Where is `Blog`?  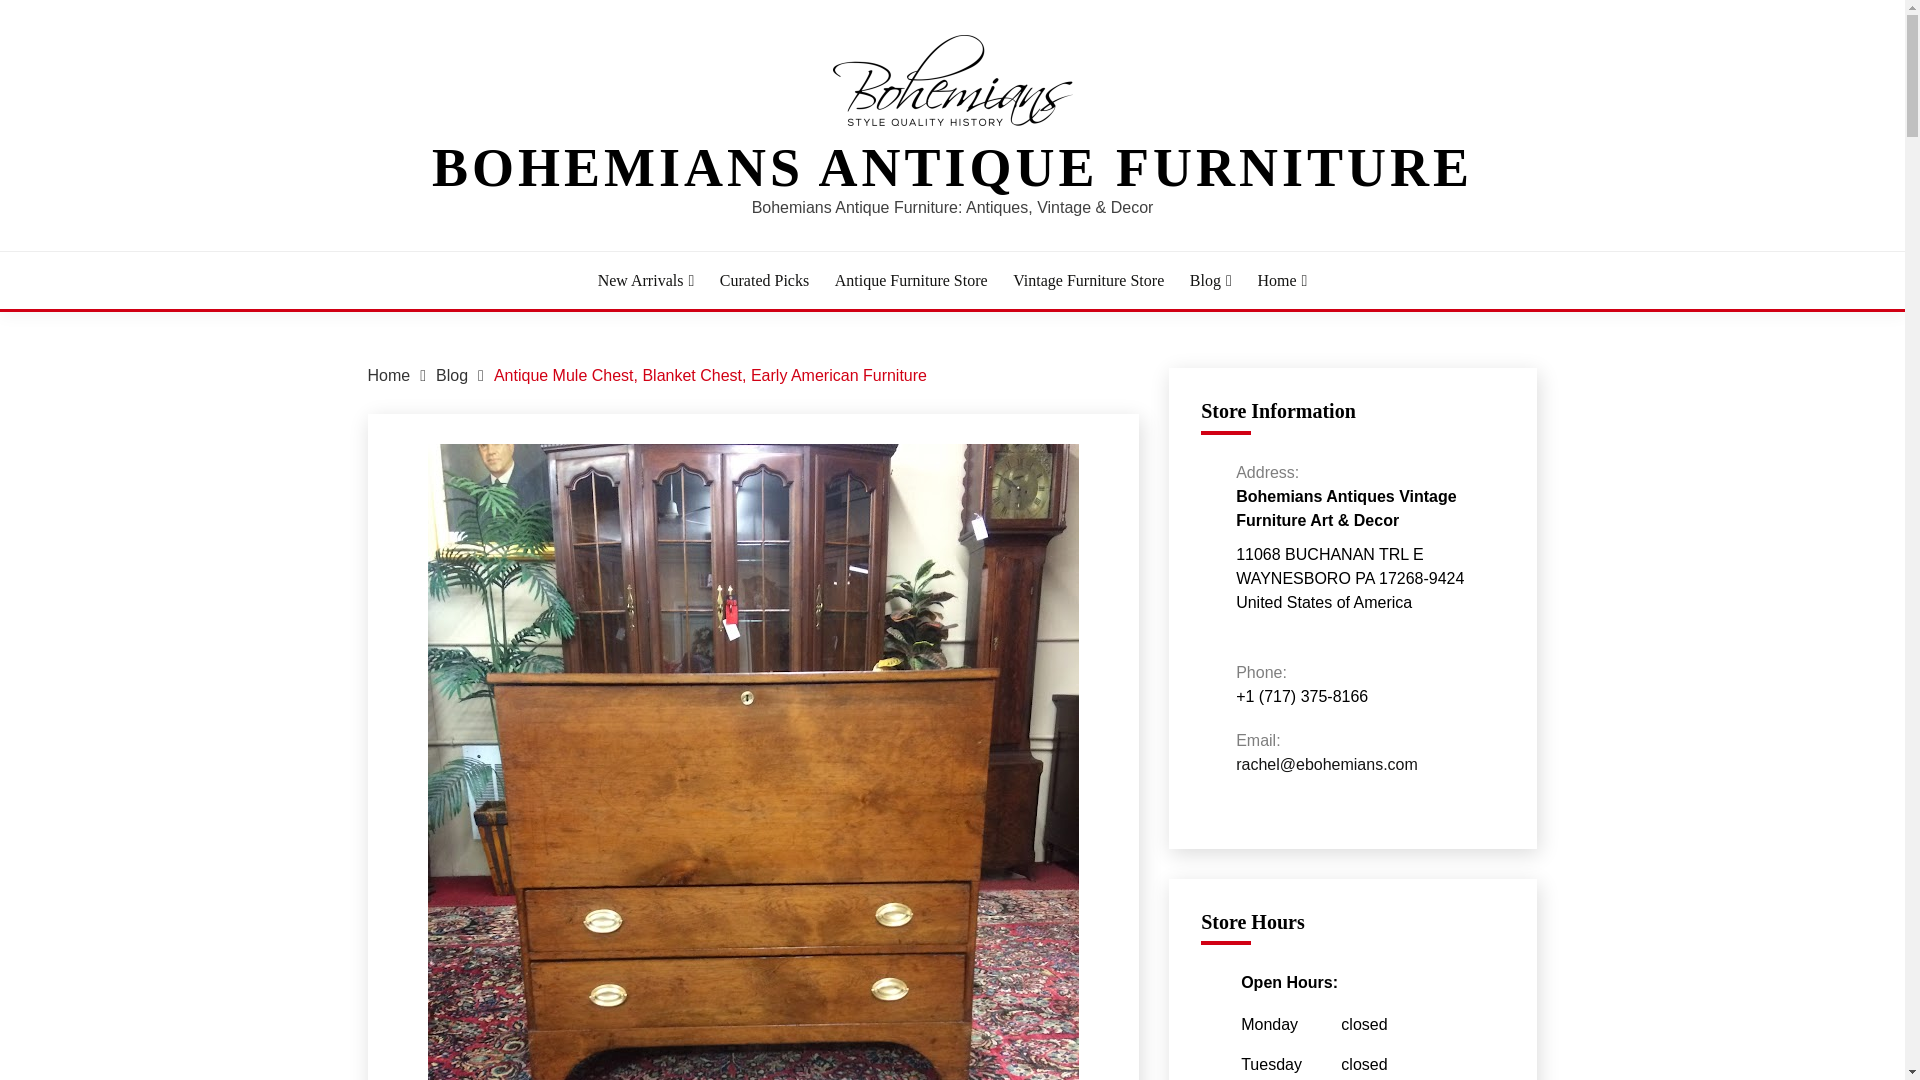
Blog is located at coordinates (1211, 280).